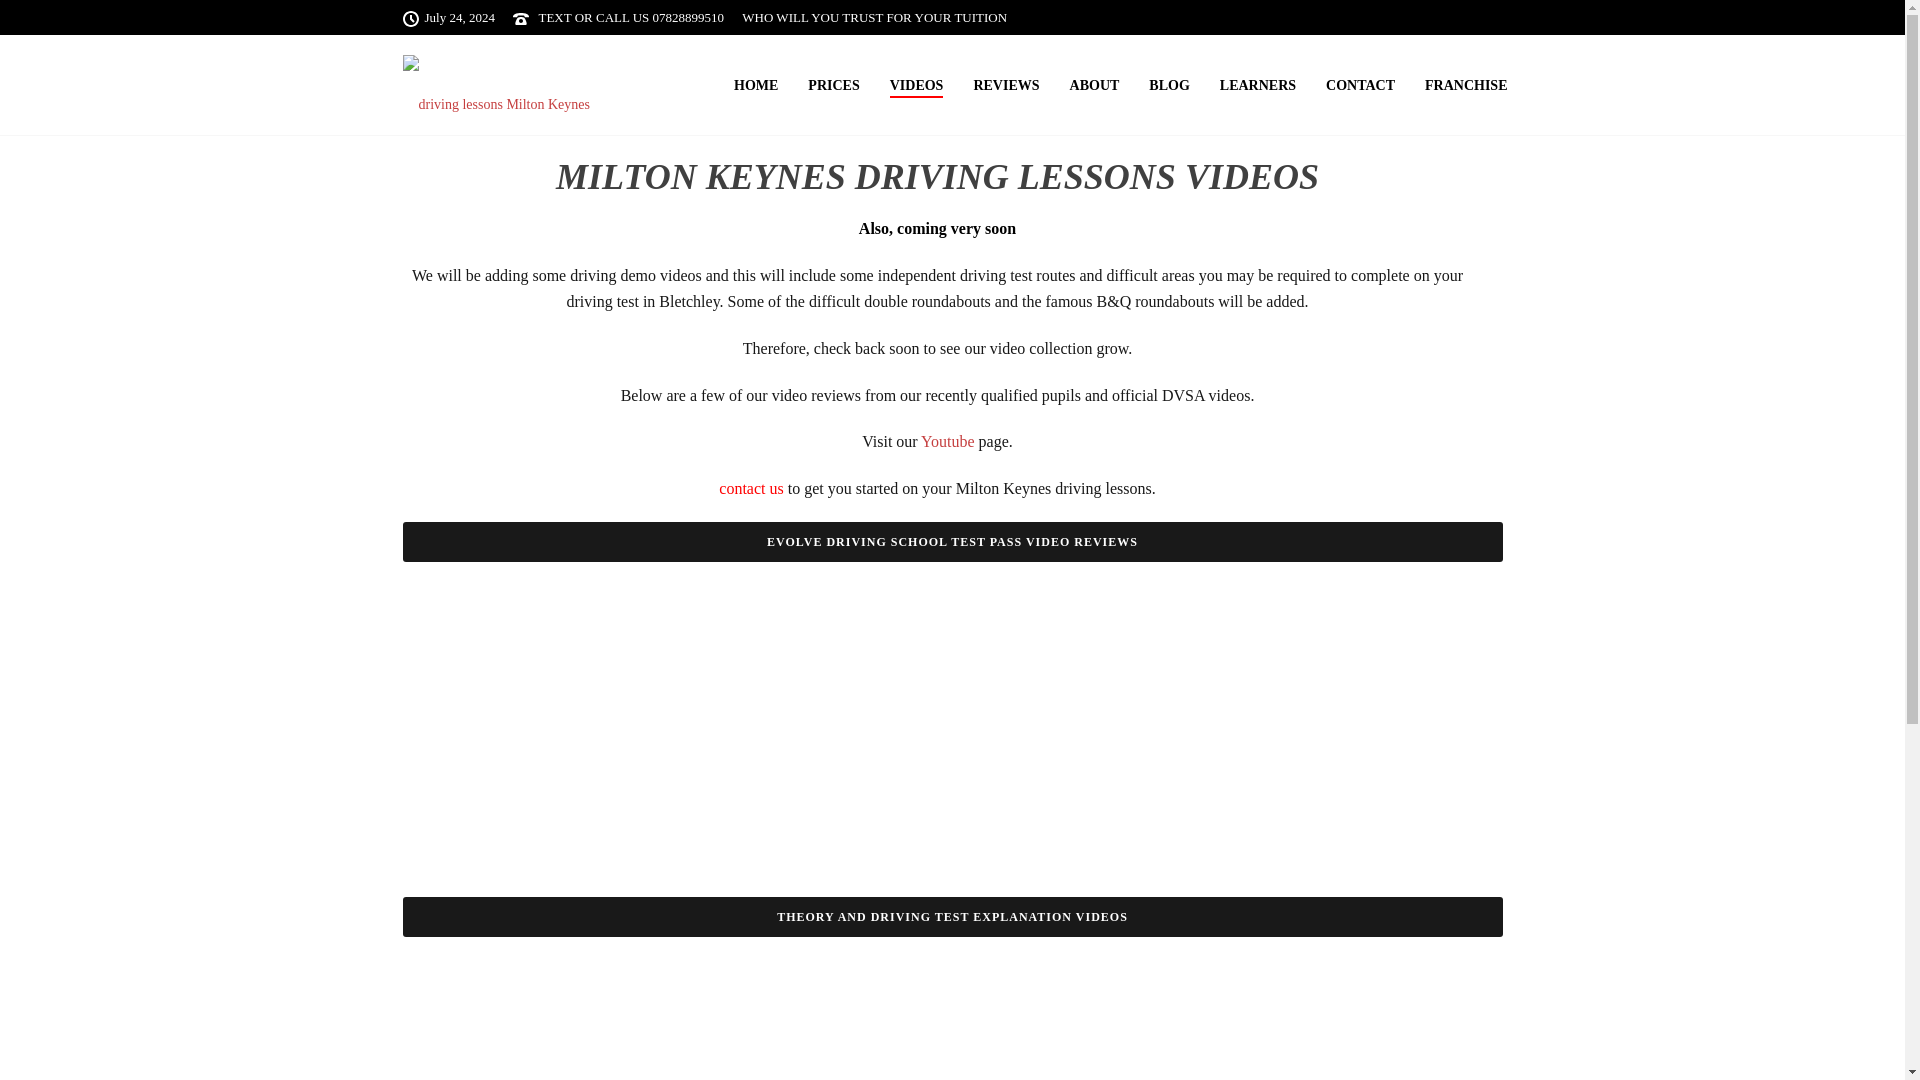 The width and height of the screenshot is (1920, 1080). I want to click on BLOG, so click(1168, 86).